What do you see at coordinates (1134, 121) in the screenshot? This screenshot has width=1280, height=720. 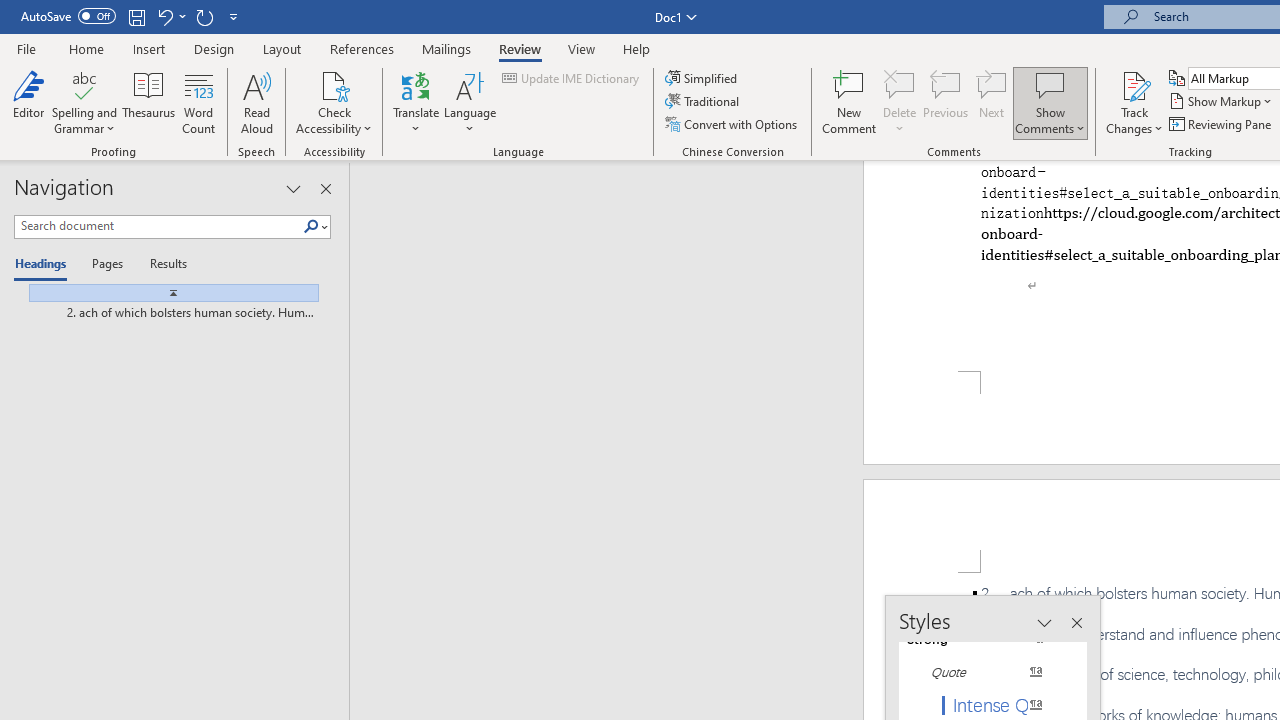 I see `More Options` at bounding box center [1134, 121].